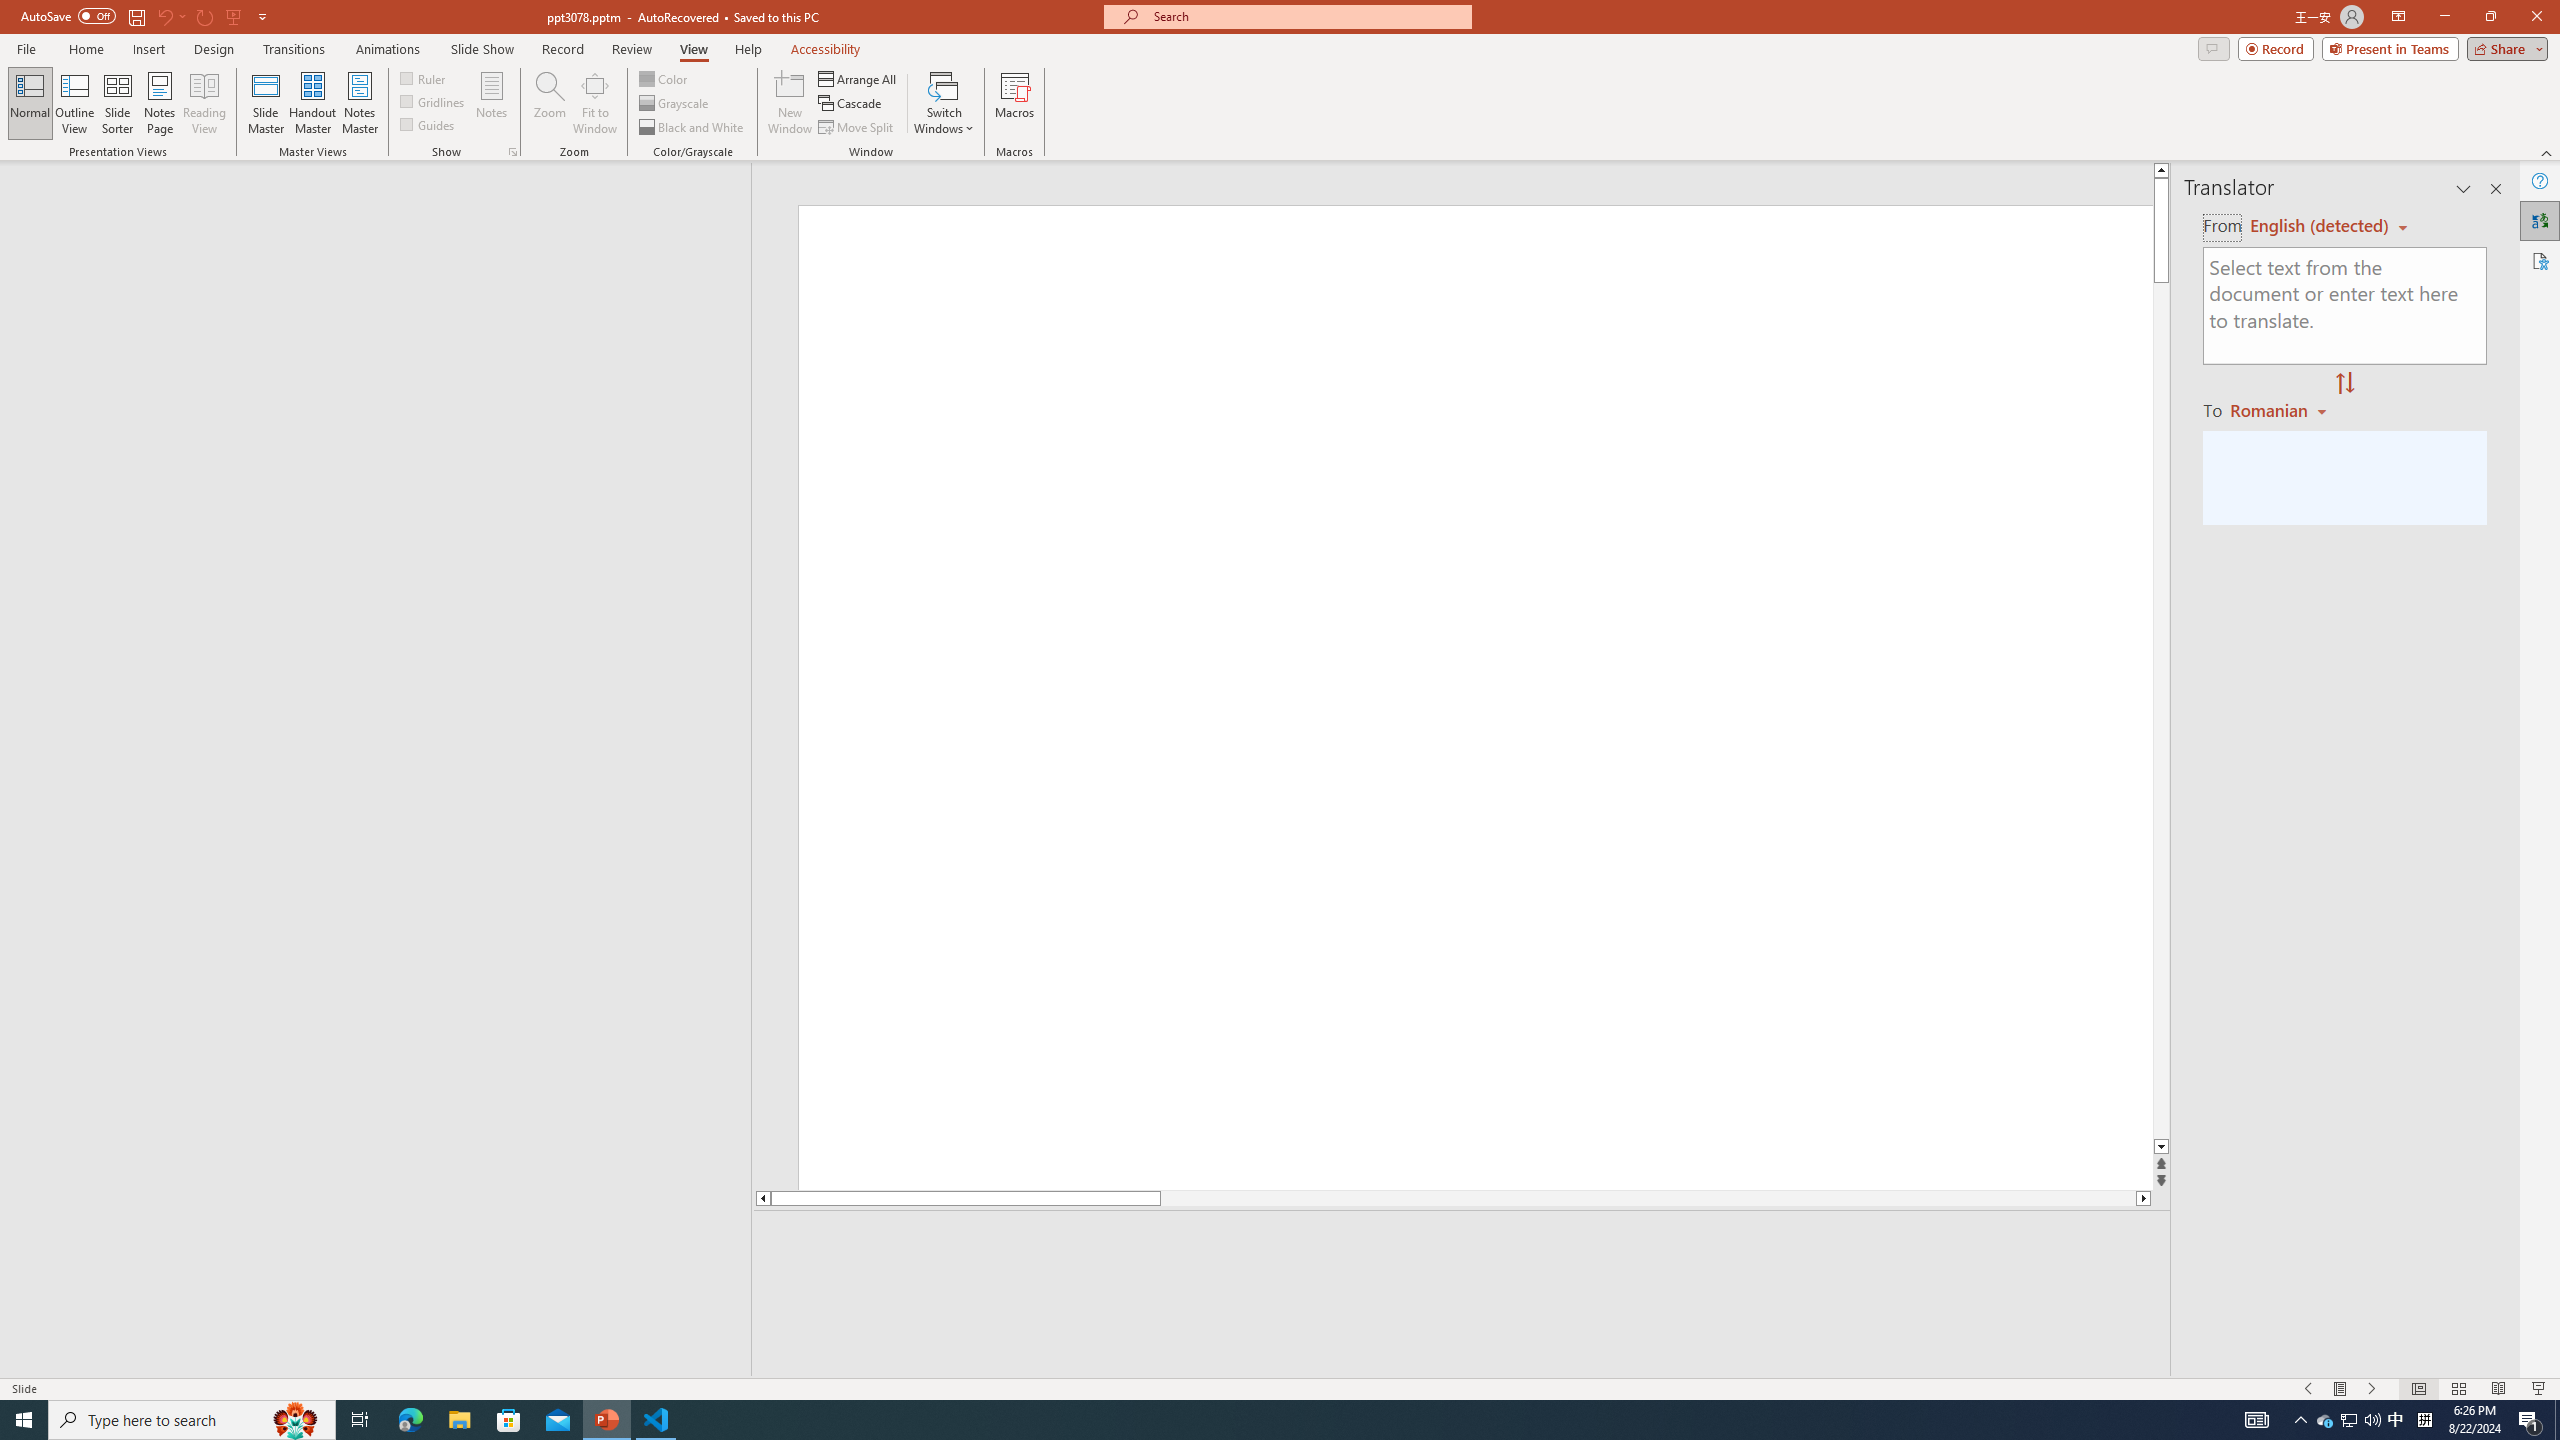  I want to click on Zoom..., so click(550, 103).